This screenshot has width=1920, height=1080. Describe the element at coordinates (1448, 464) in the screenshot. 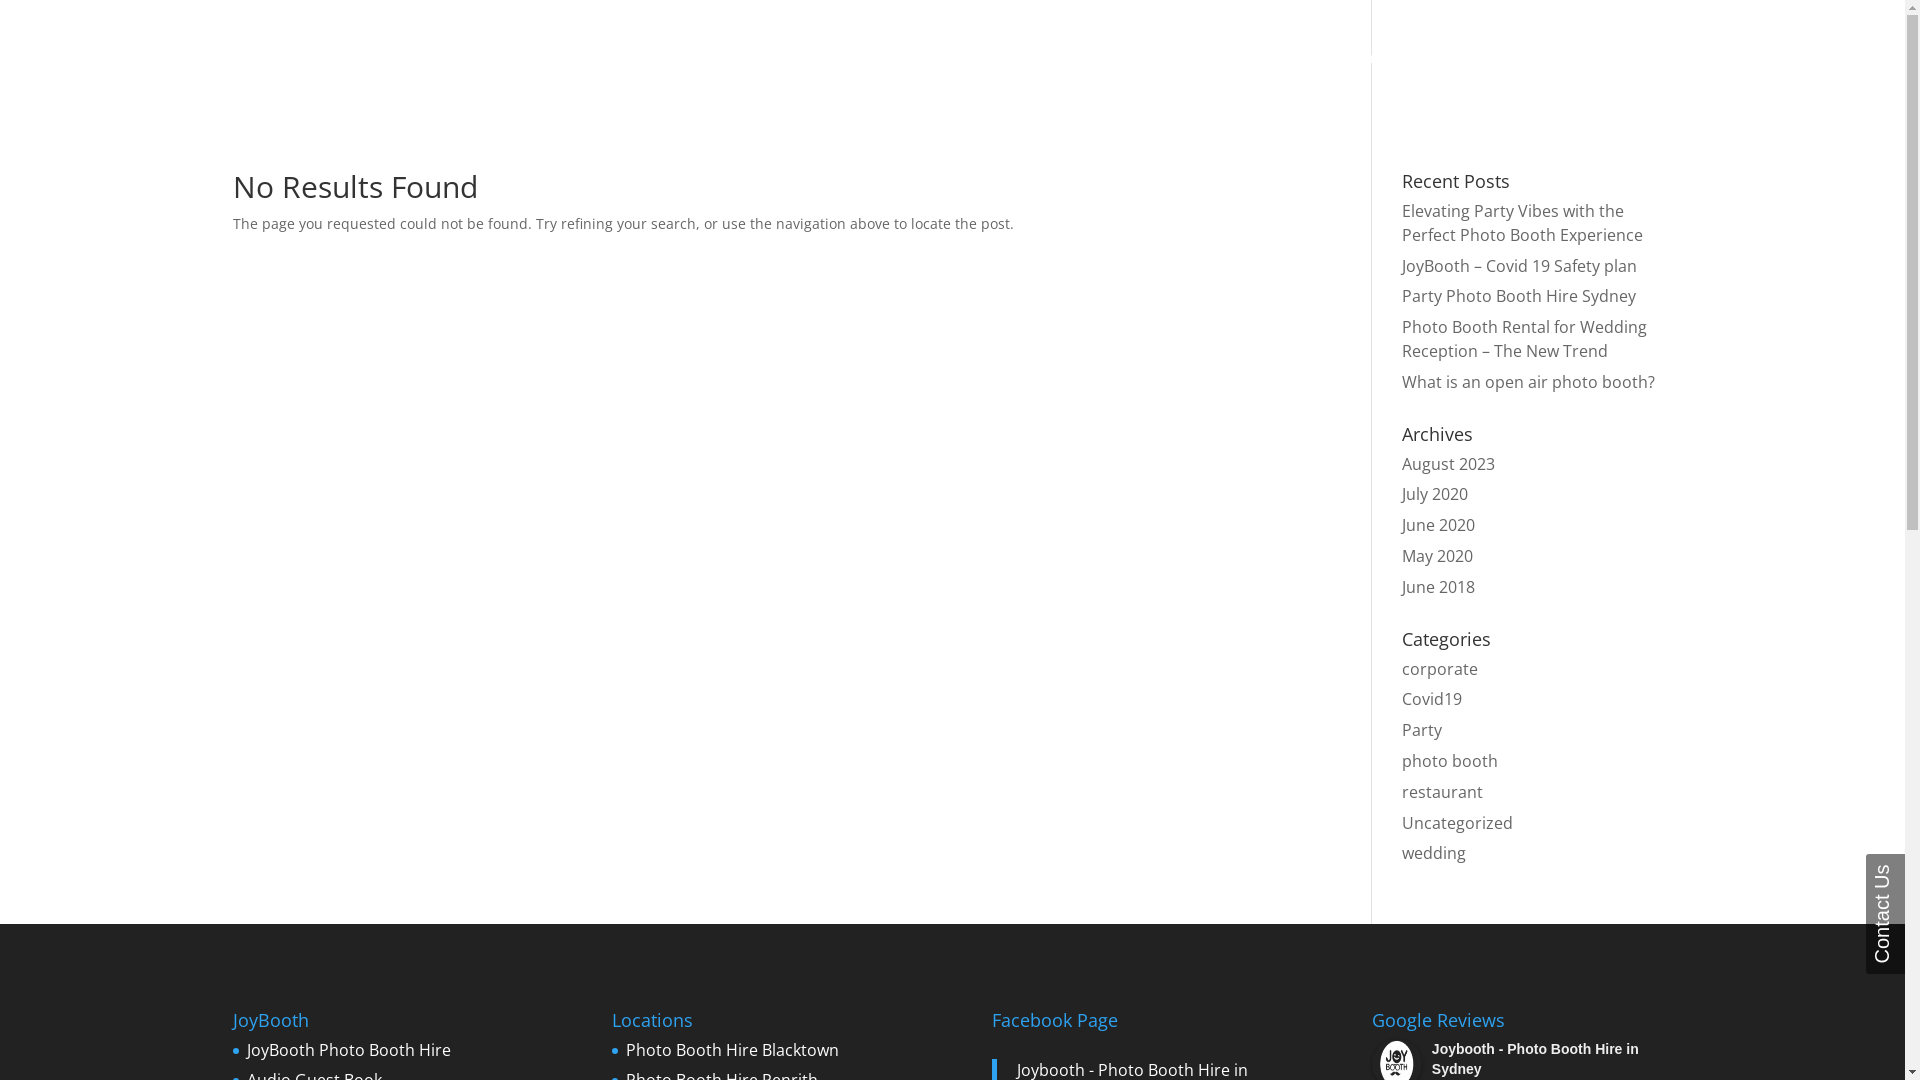

I see `August 2023` at that location.